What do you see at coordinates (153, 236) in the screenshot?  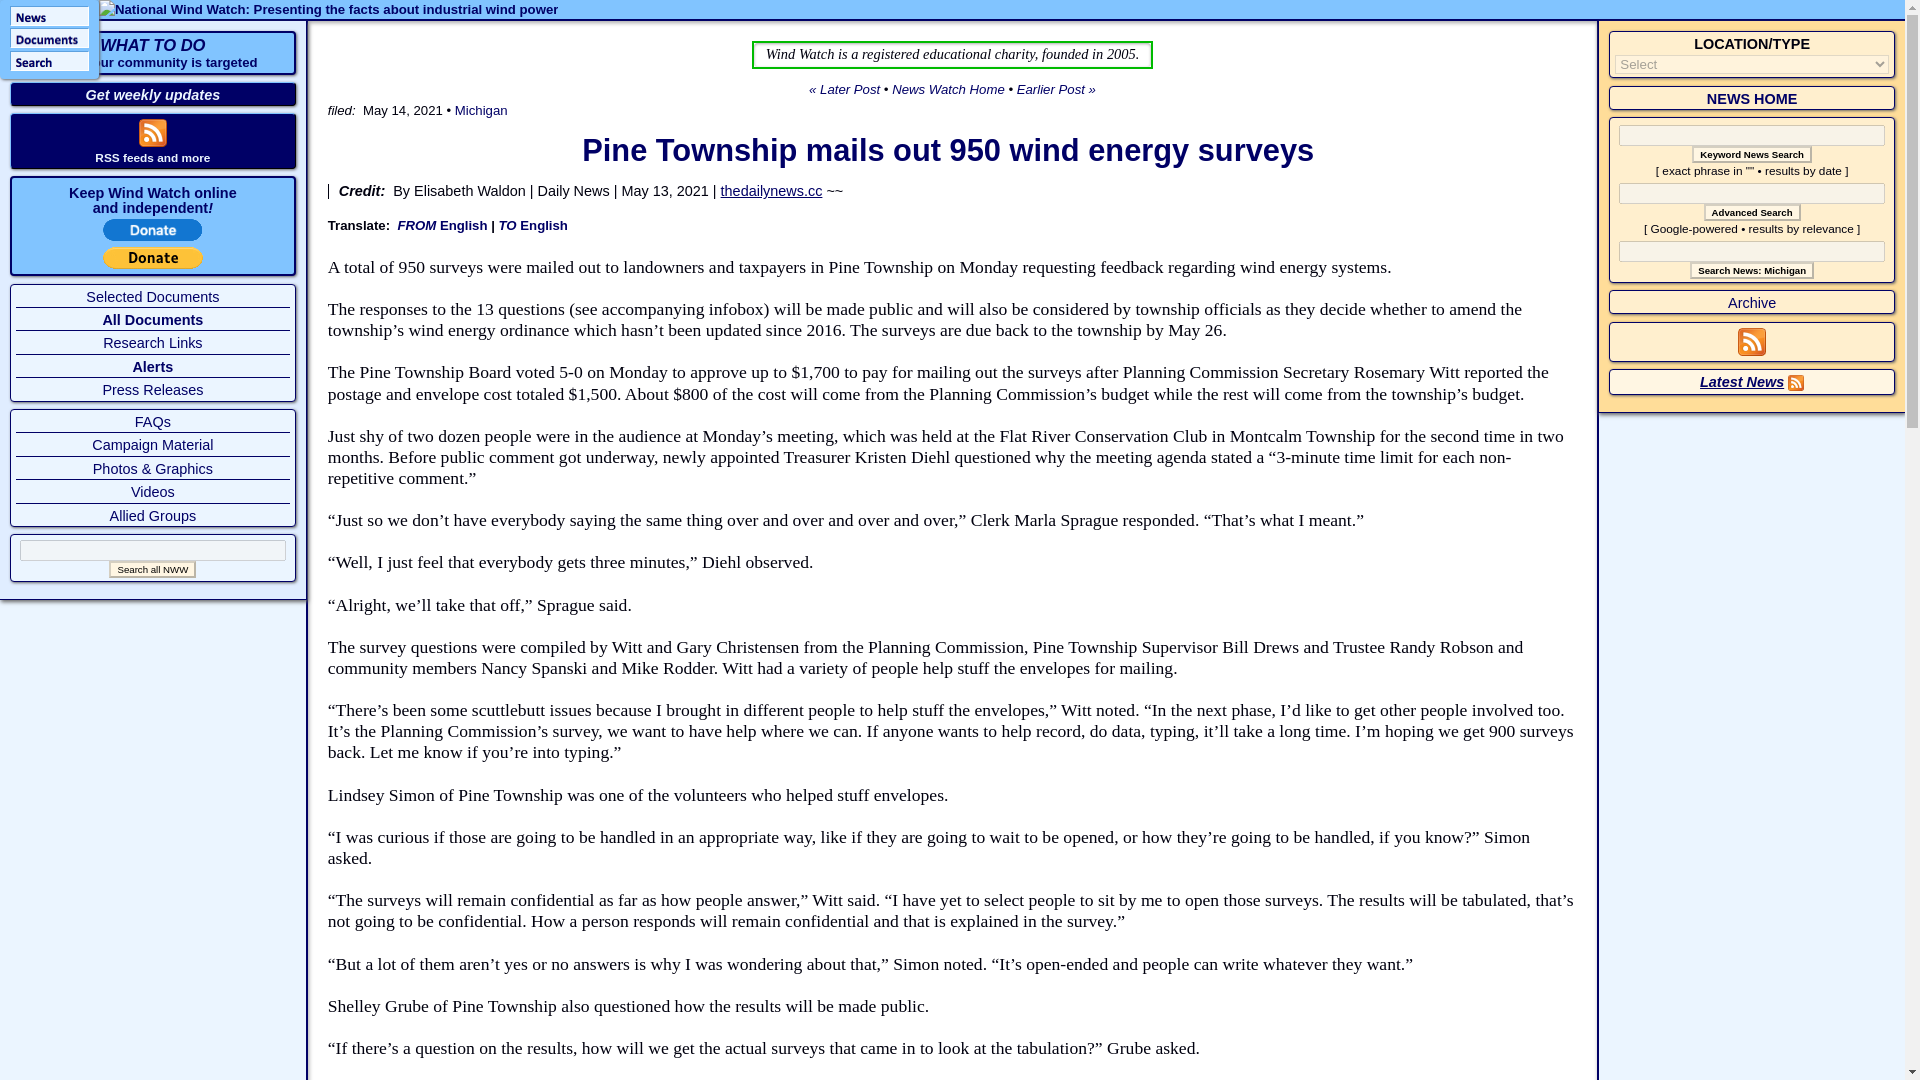 I see `Donate via Stripe` at bounding box center [153, 236].